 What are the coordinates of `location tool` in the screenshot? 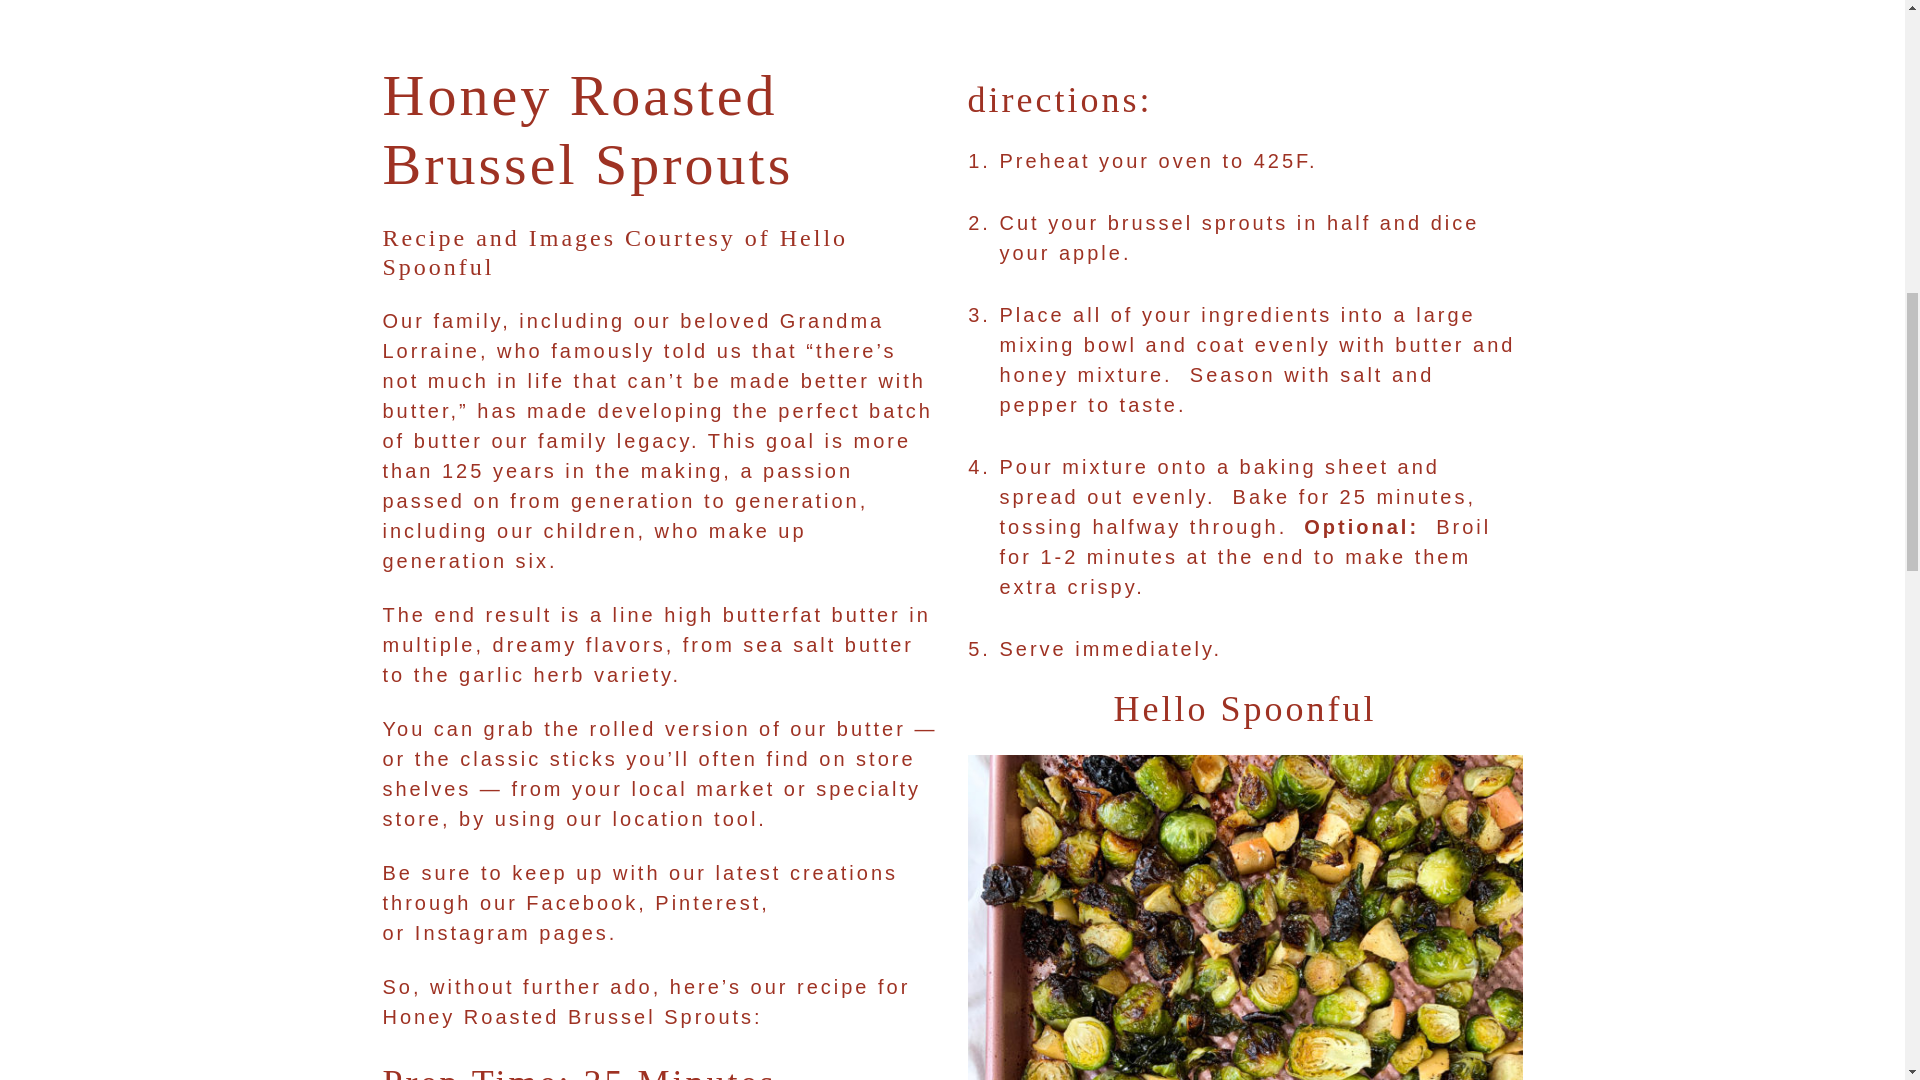 It's located at (685, 818).